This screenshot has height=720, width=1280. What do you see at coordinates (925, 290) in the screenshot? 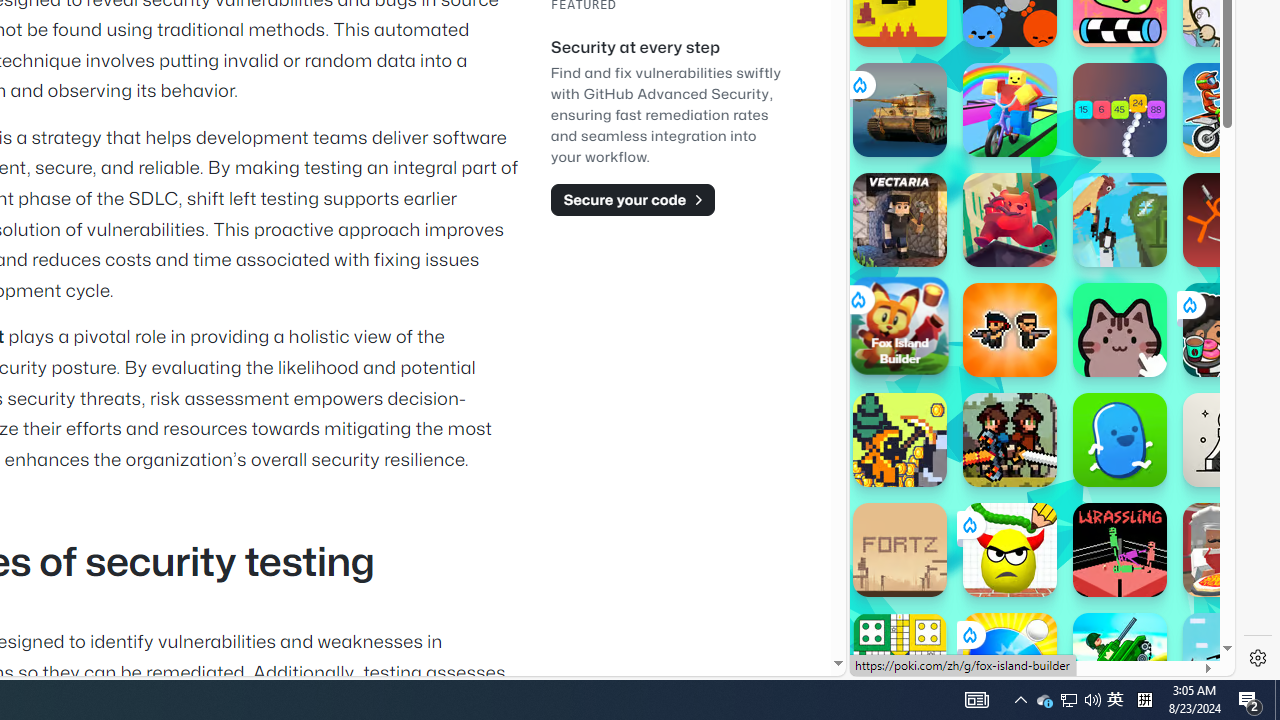
I see `Hills of Steel` at bounding box center [925, 290].